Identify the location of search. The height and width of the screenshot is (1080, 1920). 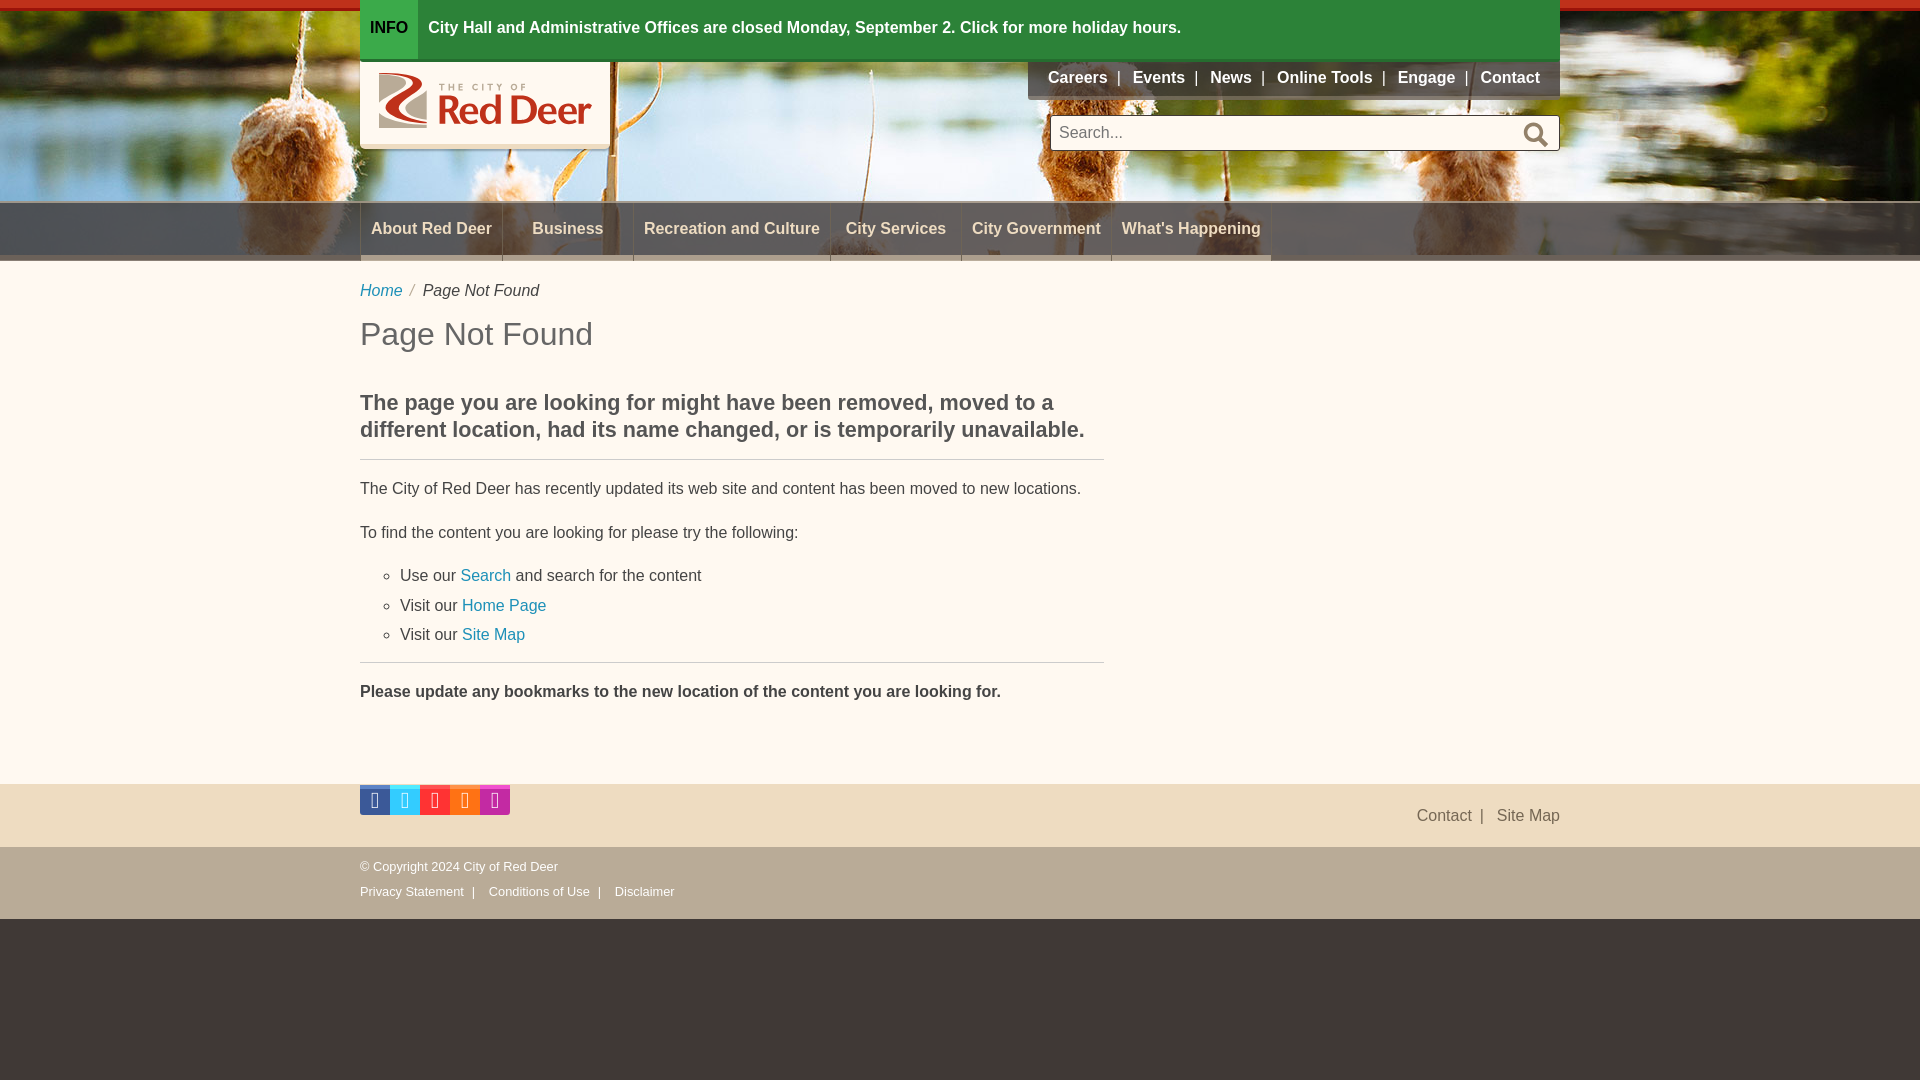
(1536, 134).